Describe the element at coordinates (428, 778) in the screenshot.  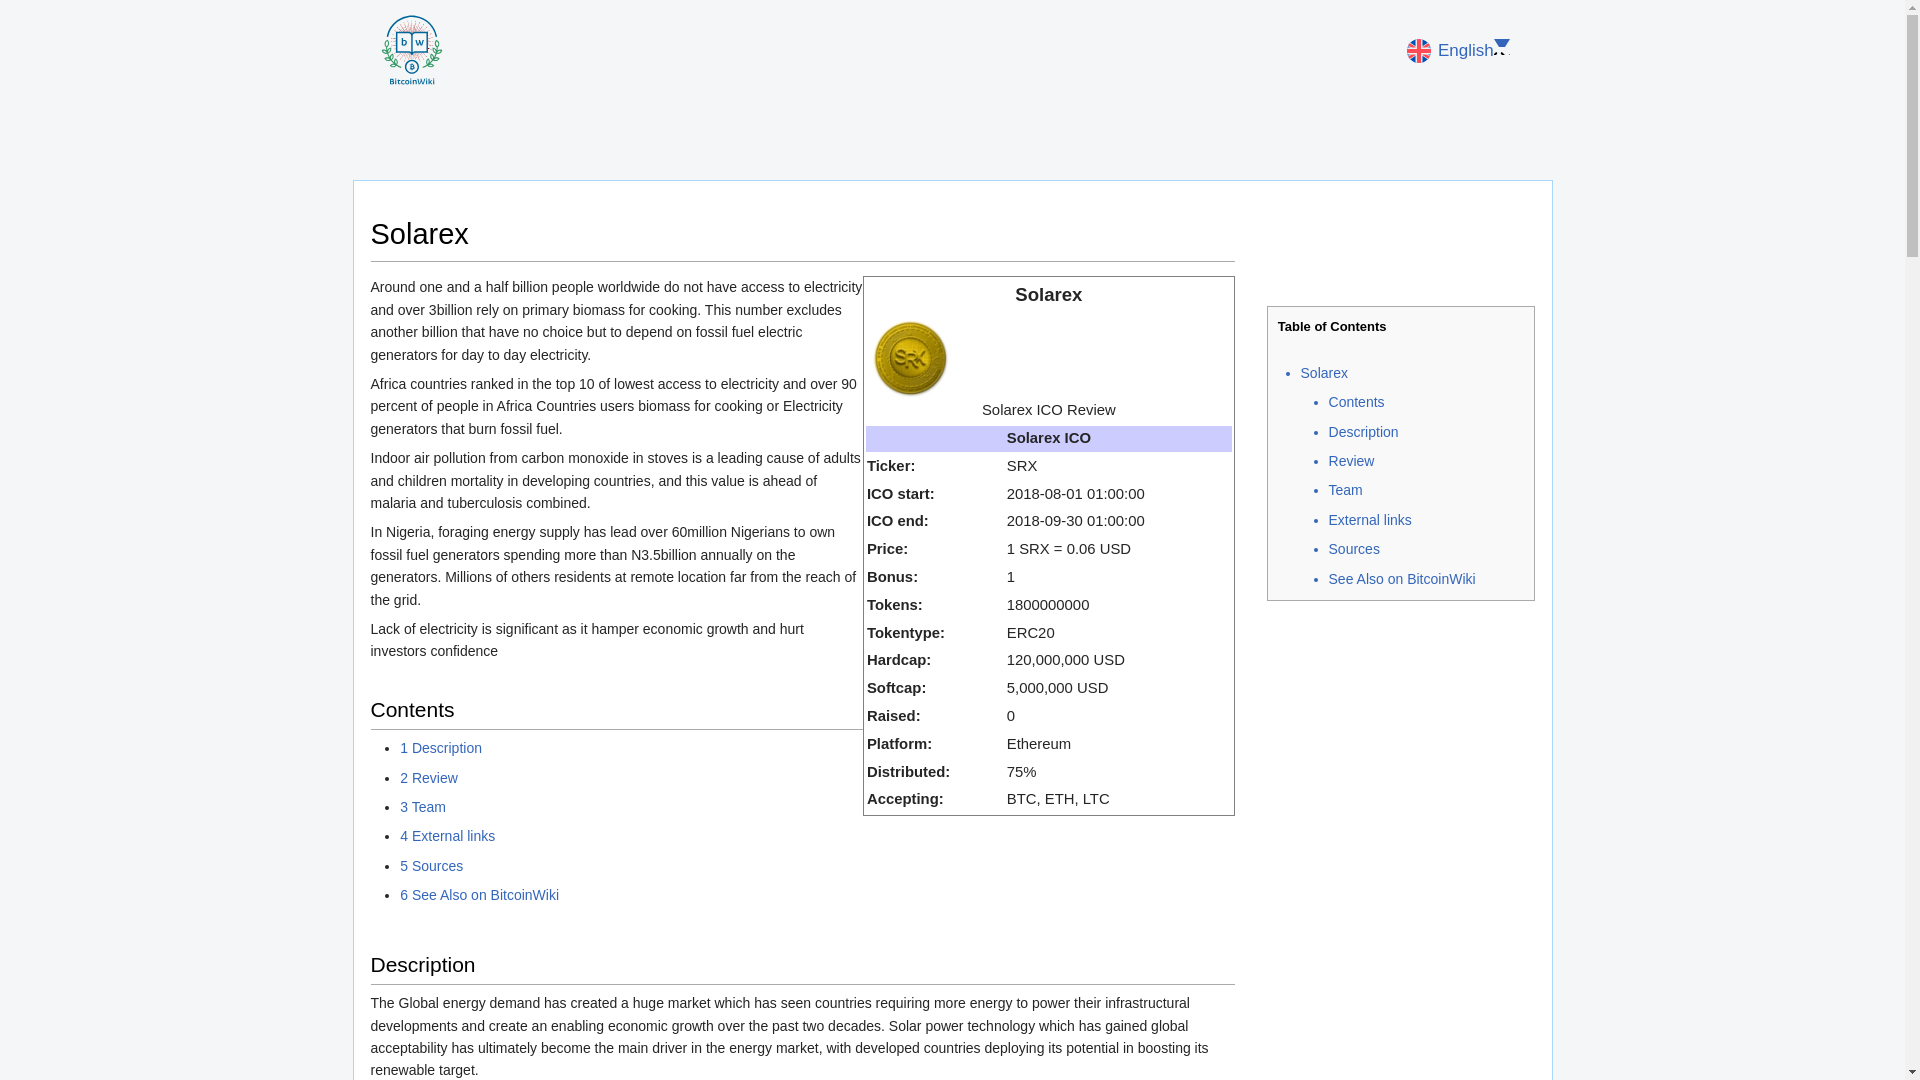
I see `2 Review` at that location.